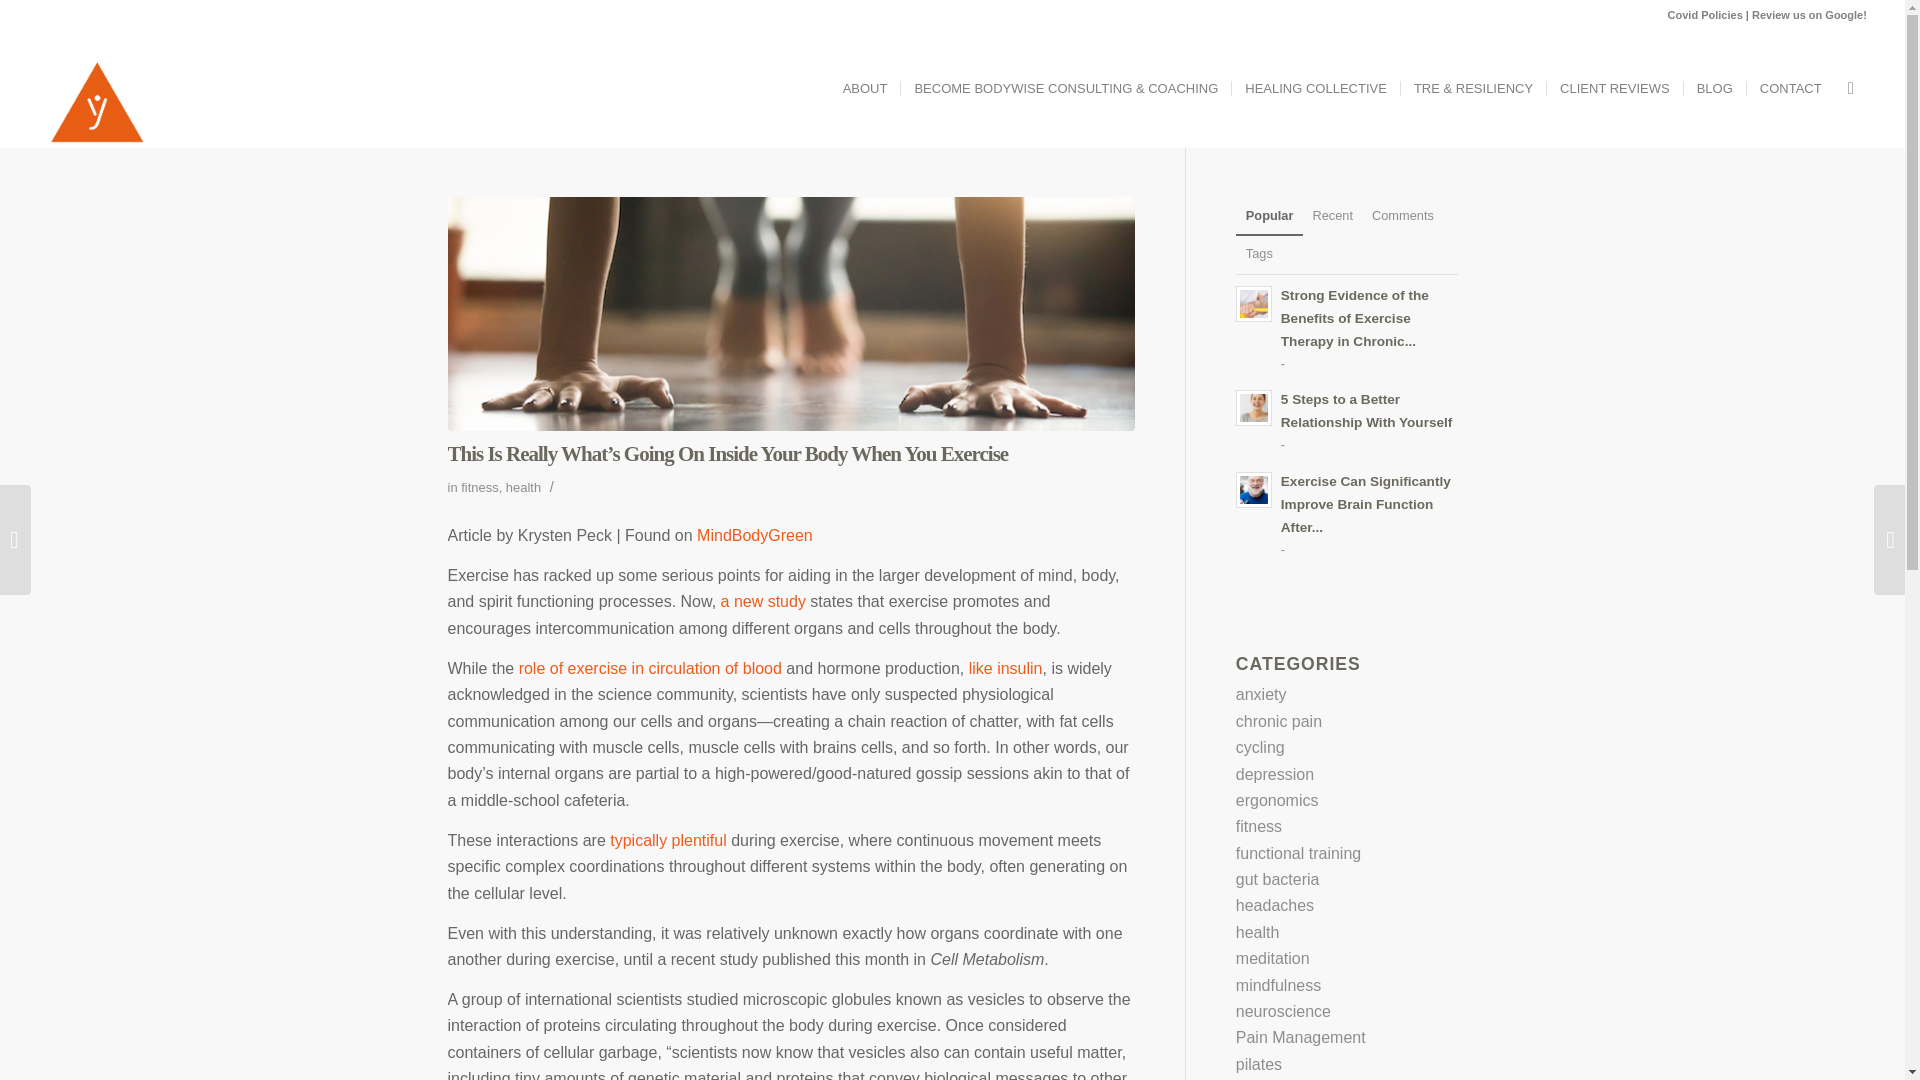  What do you see at coordinates (668, 840) in the screenshot?
I see `HEALING COLLECTIVE` at bounding box center [668, 840].